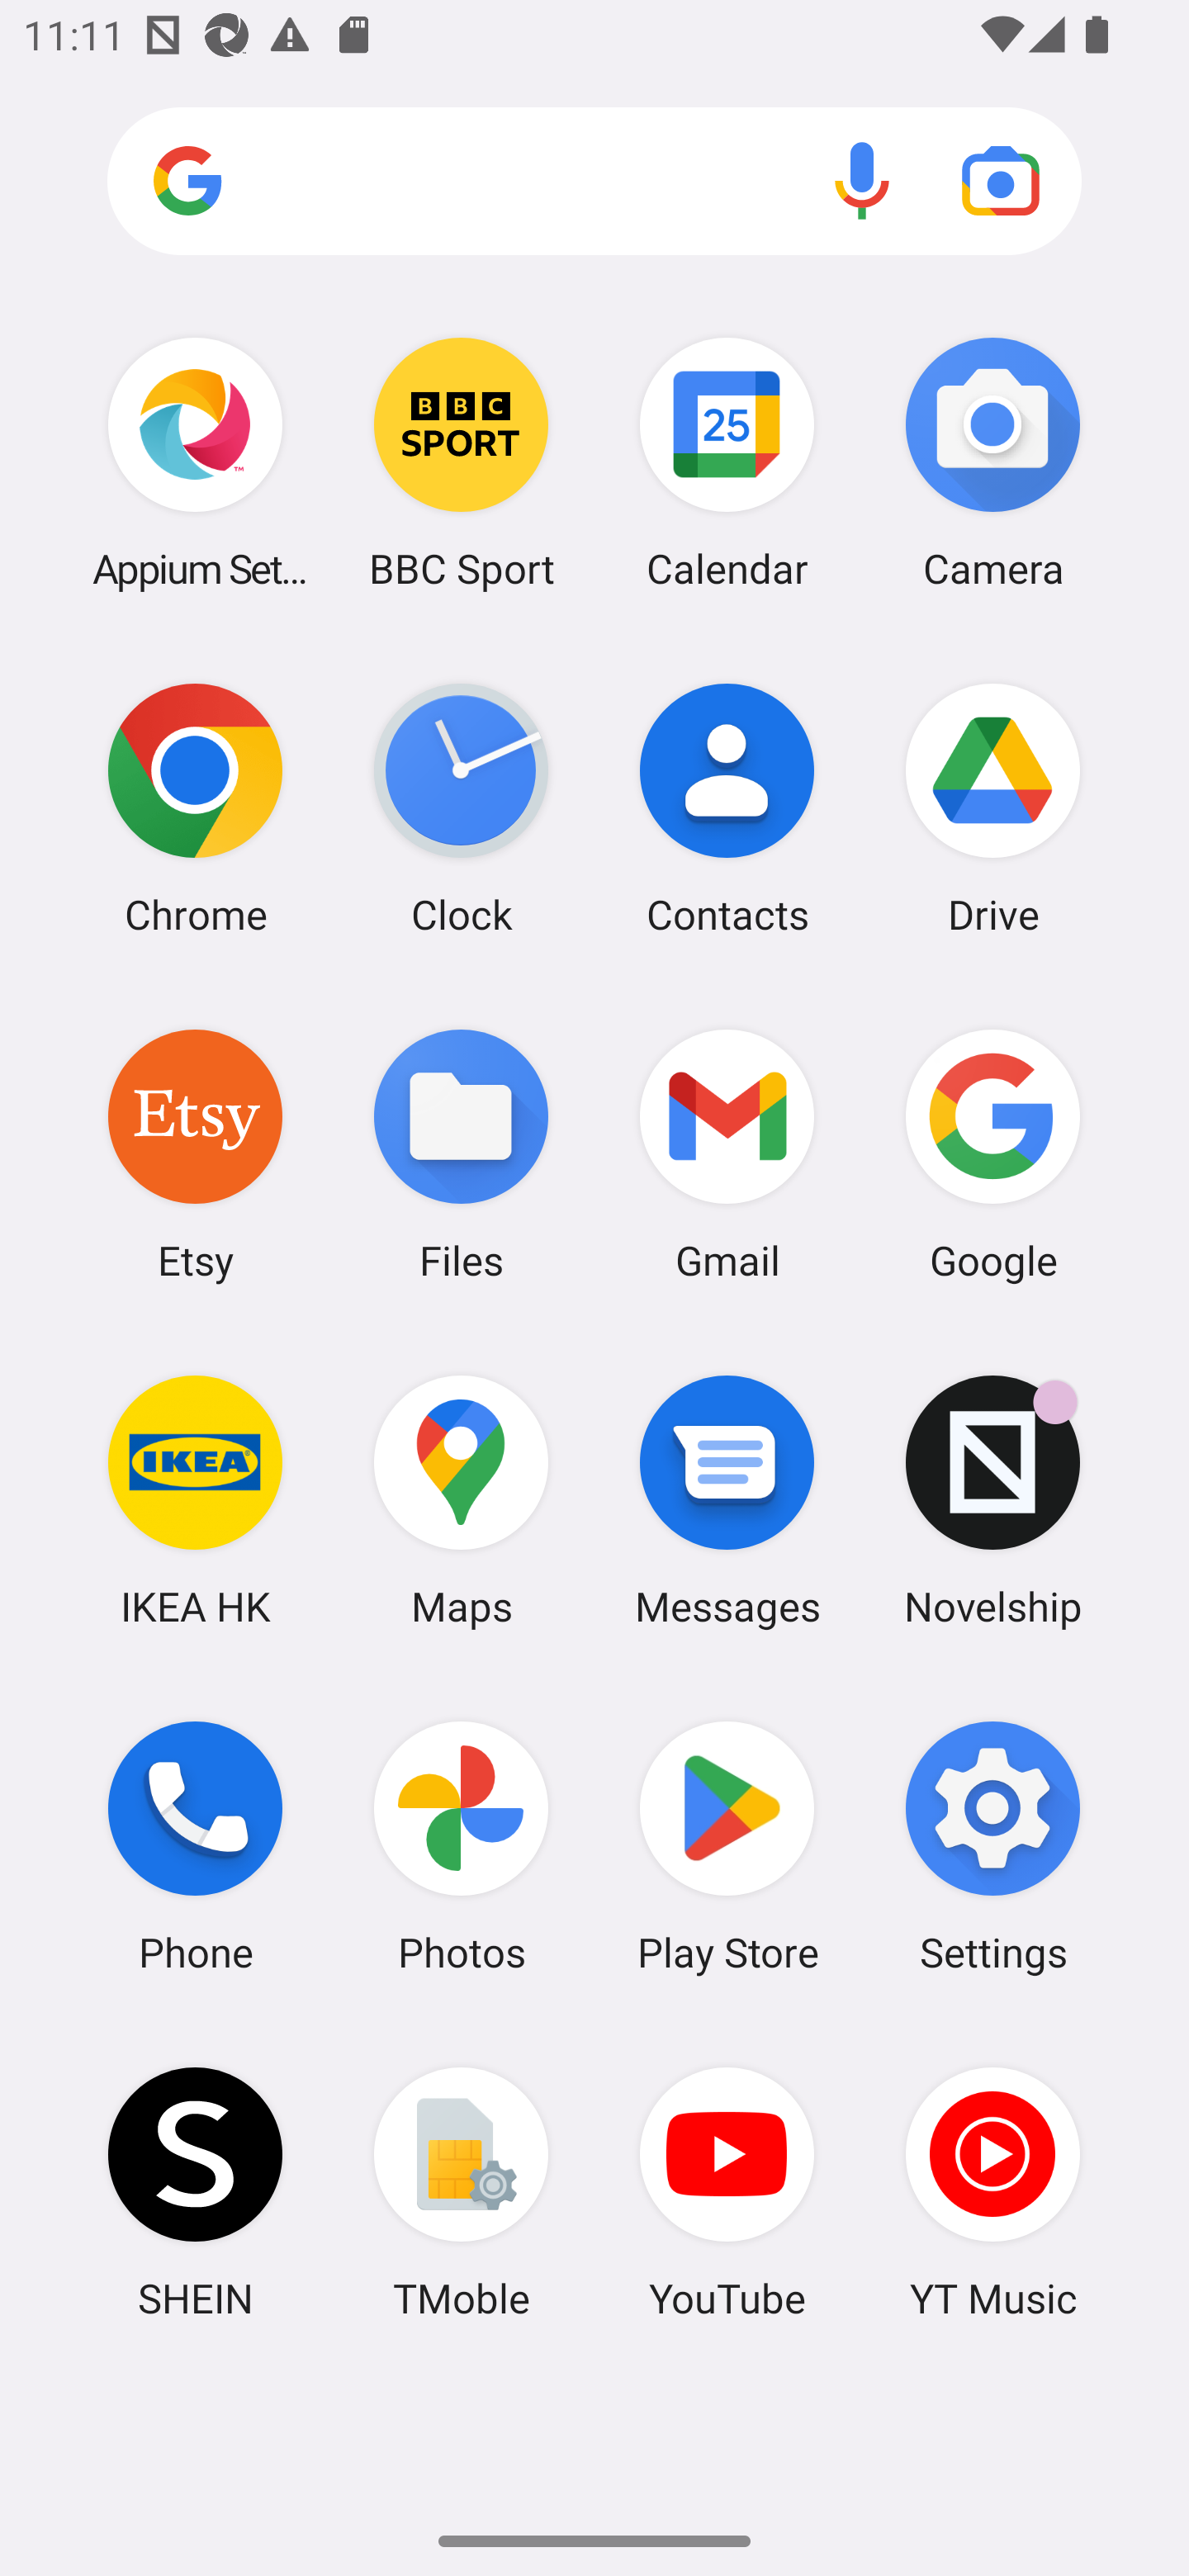  Describe the element at coordinates (461, 2192) in the screenshot. I see `TMoble` at that location.